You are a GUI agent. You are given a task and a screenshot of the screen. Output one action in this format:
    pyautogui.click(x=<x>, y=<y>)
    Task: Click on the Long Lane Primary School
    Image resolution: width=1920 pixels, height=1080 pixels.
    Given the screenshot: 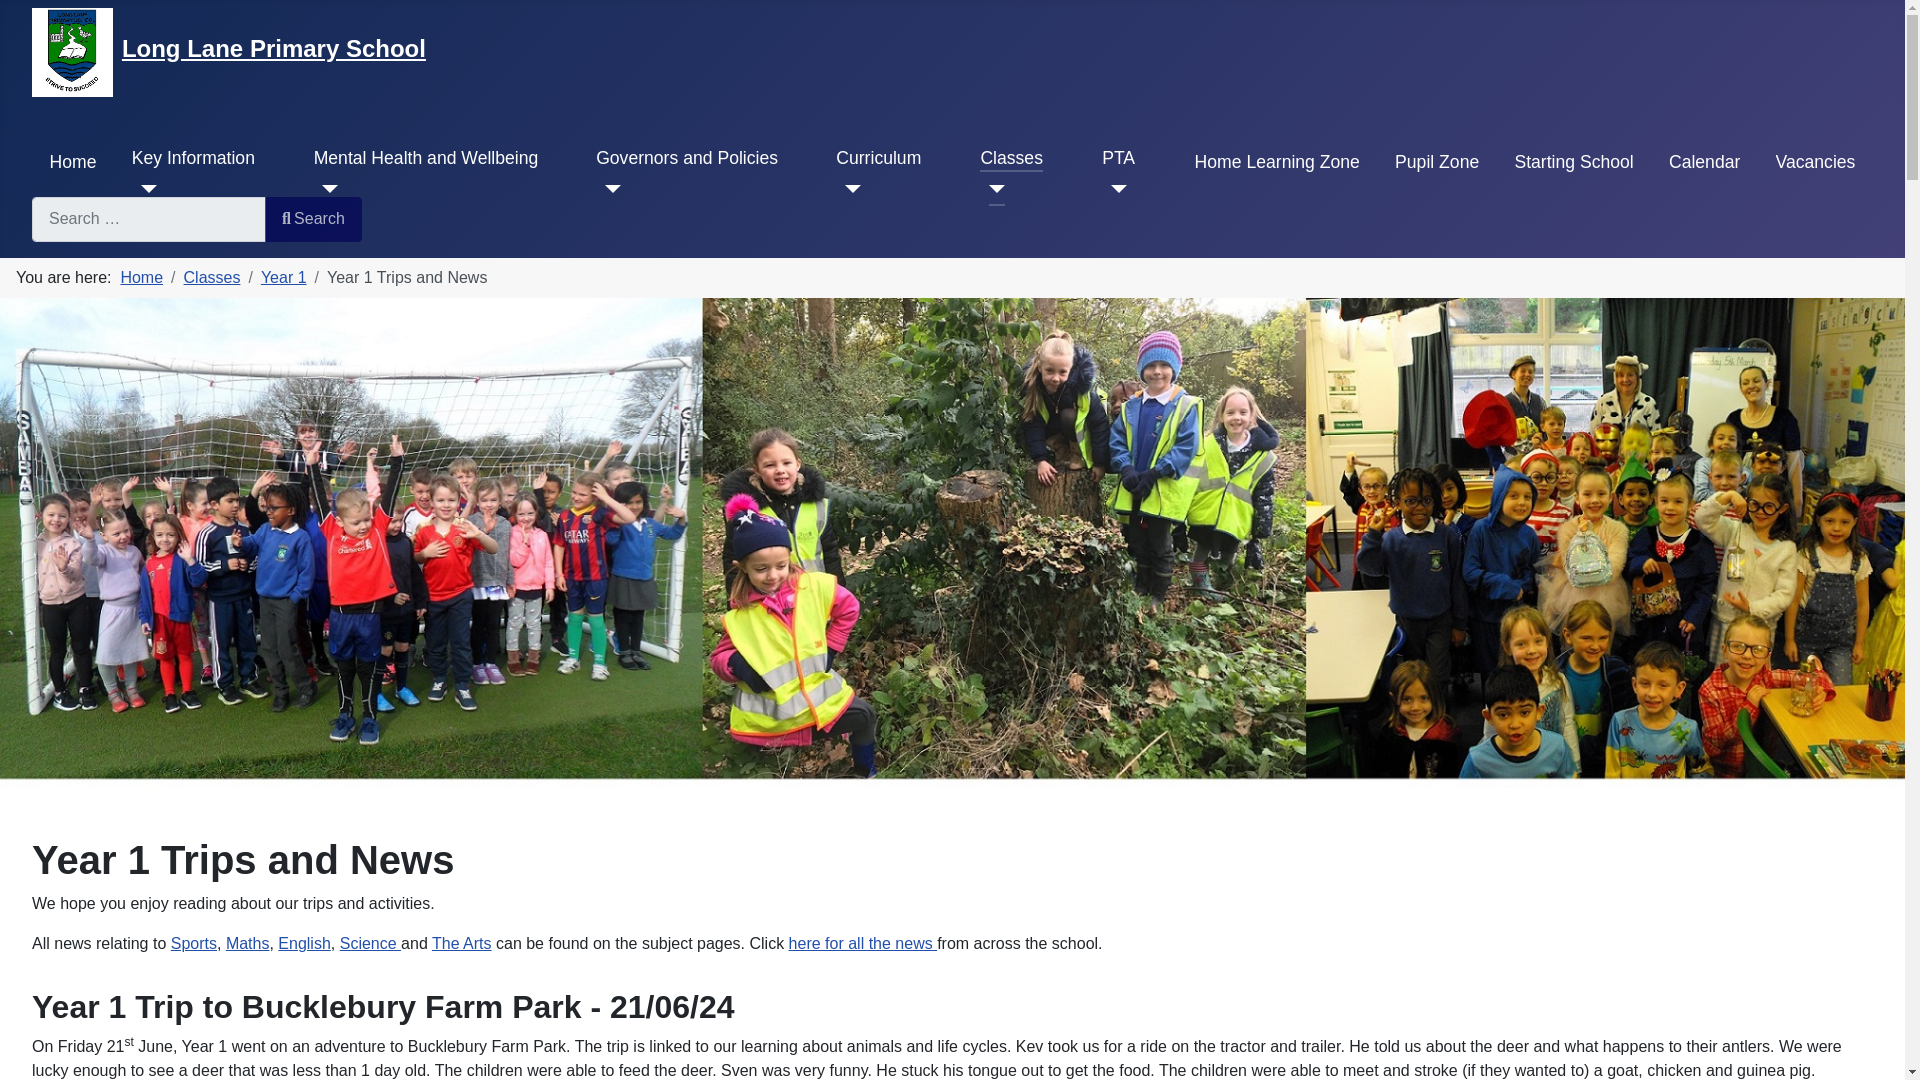 What is the action you would take?
    pyautogui.click(x=274, y=48)
    